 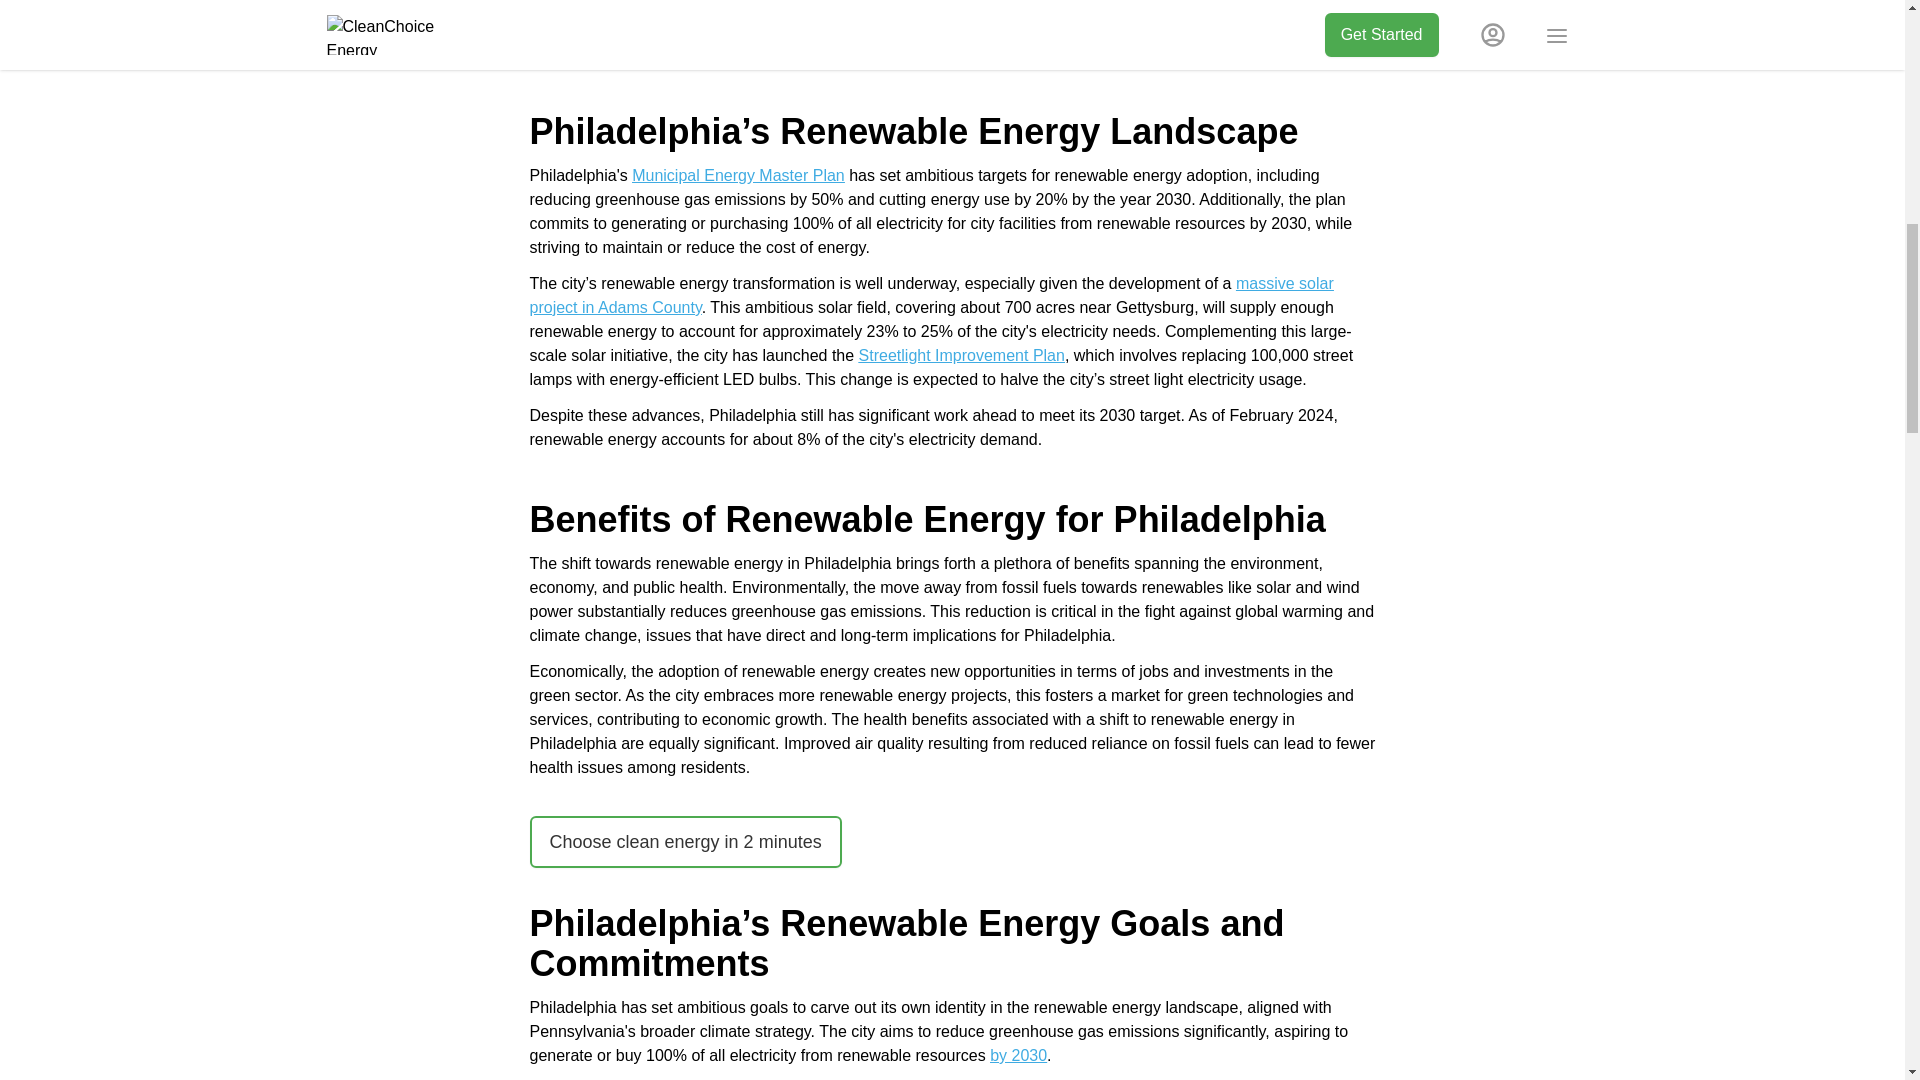 I want to click on by 2030, so click(x=1018, y=1054).